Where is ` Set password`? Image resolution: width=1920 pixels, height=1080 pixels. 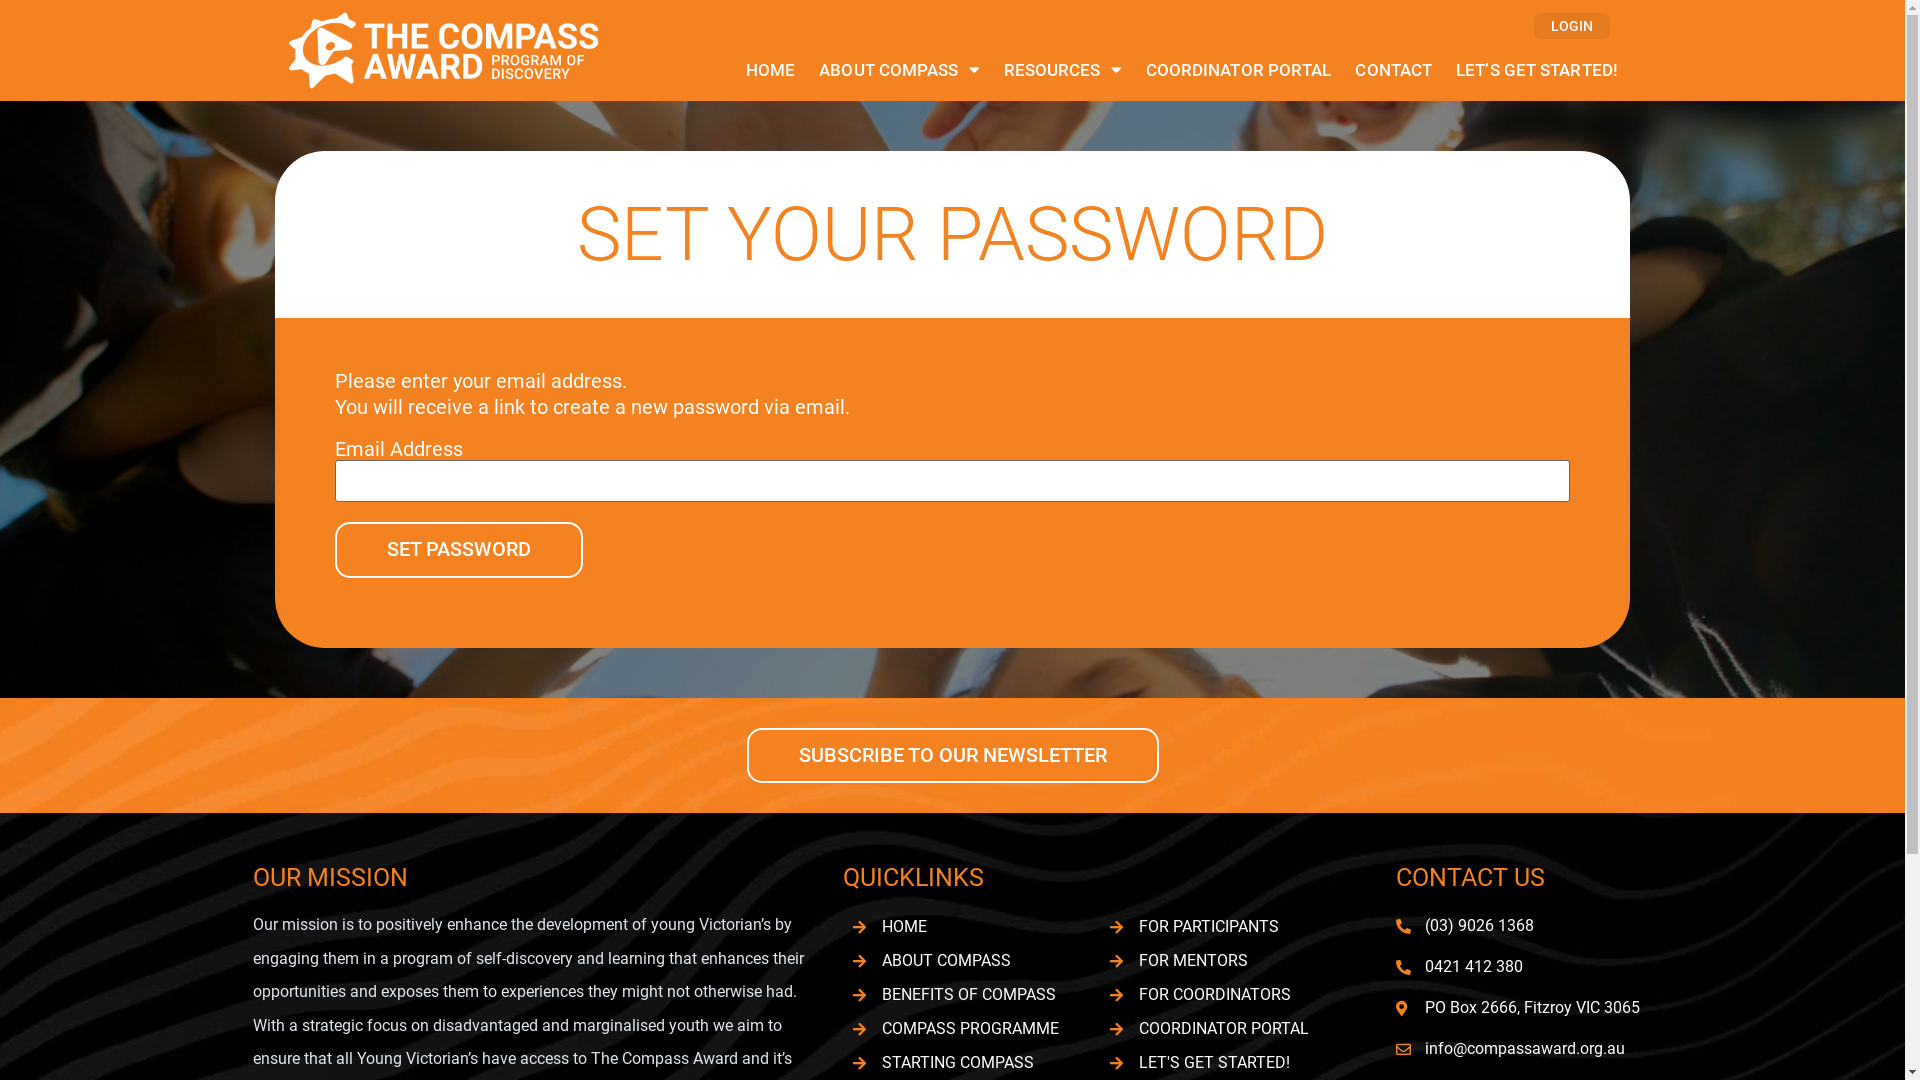  Set password is located at coordinates (459, 550).